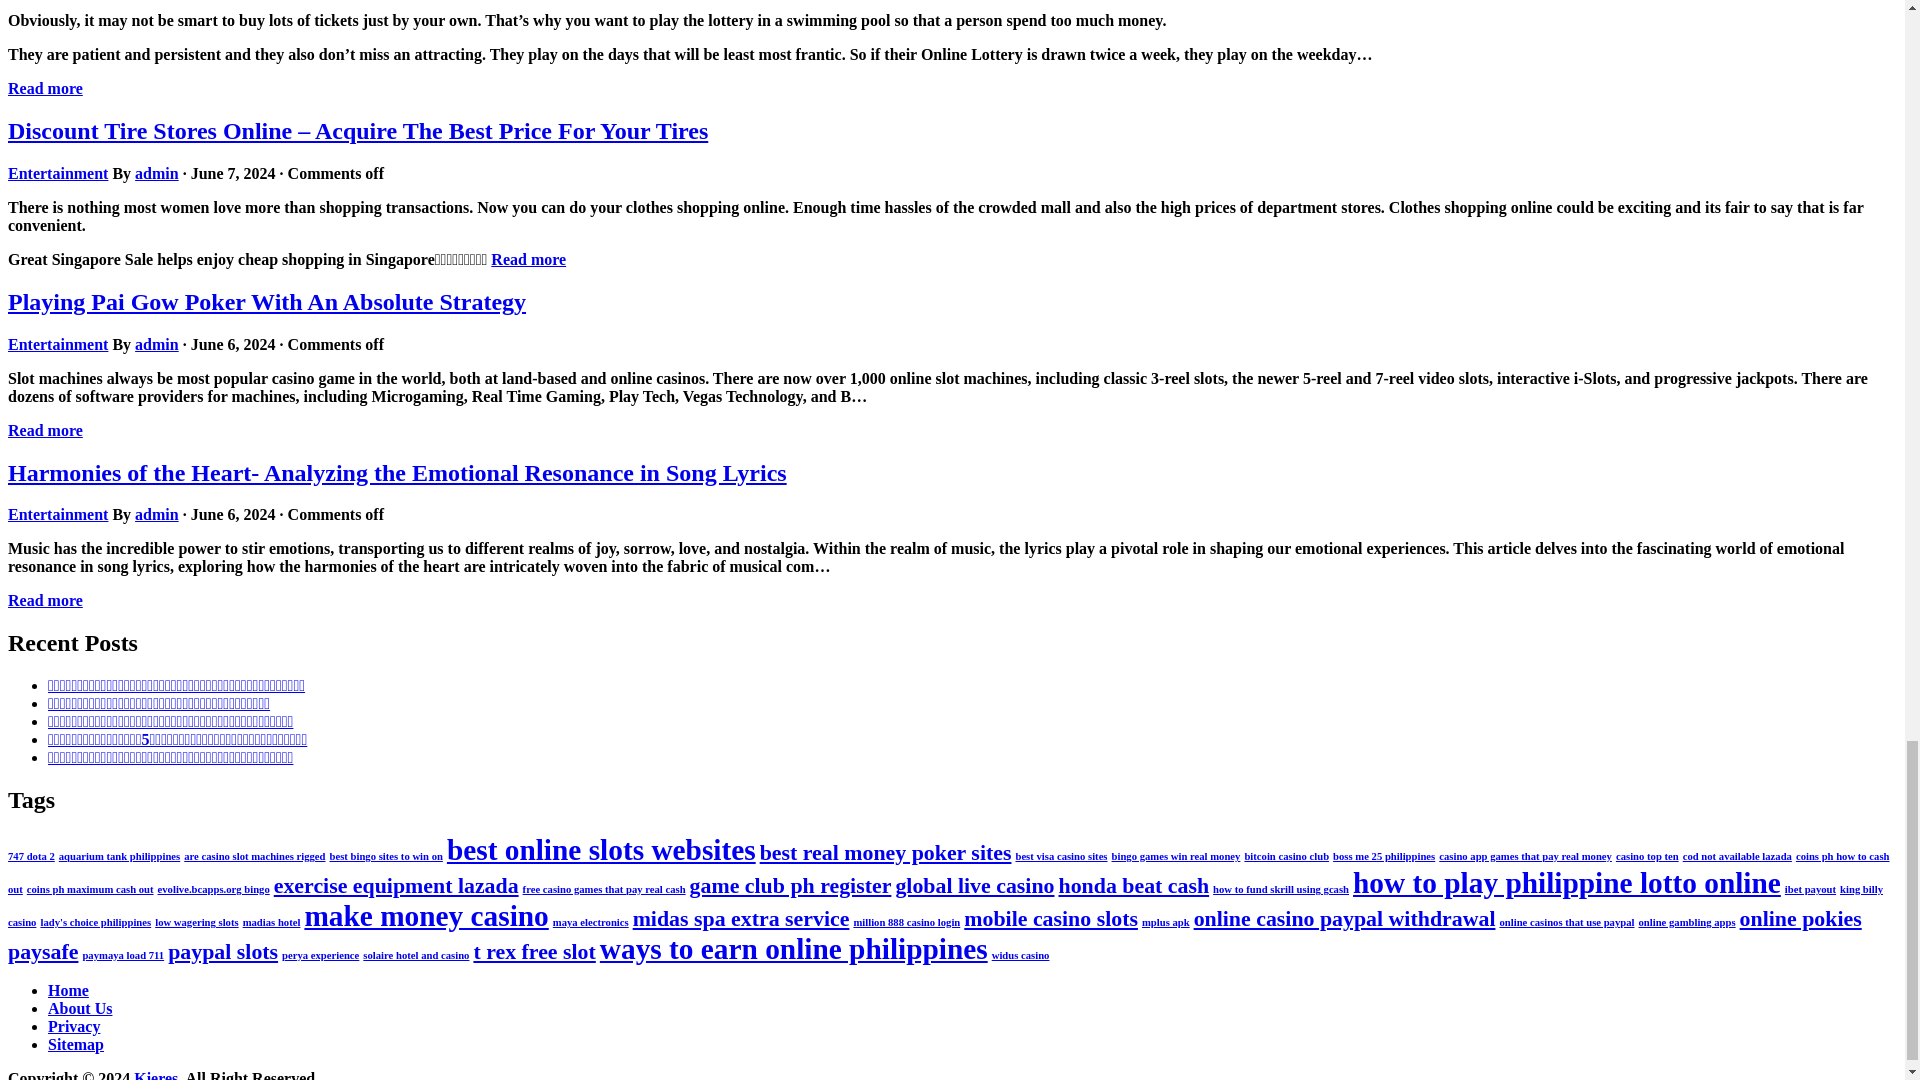 Image resolution: width=1920 pixels, height=1080 pixels. I want to click on Posts by admin, so click(156, 344).